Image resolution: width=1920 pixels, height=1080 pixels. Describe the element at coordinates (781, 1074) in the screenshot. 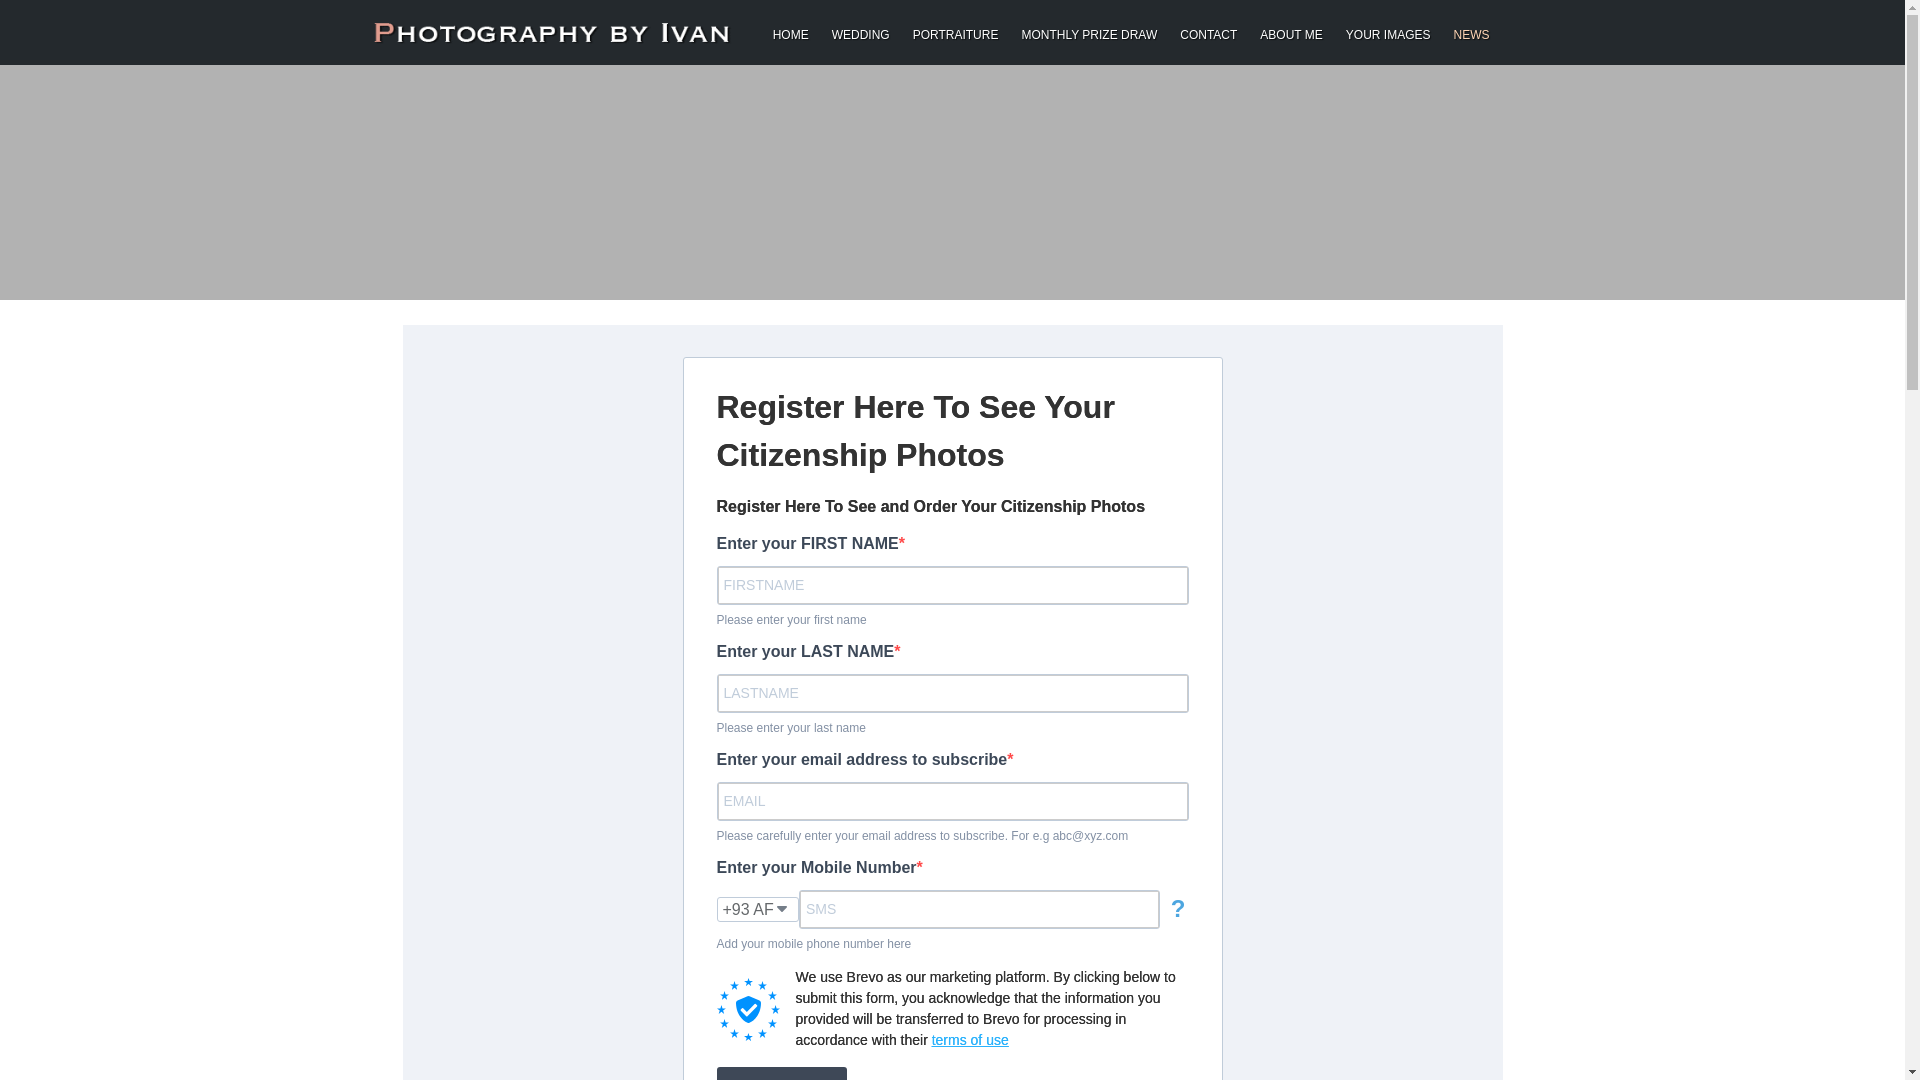

I see `SUBSCRIBE` at that location.